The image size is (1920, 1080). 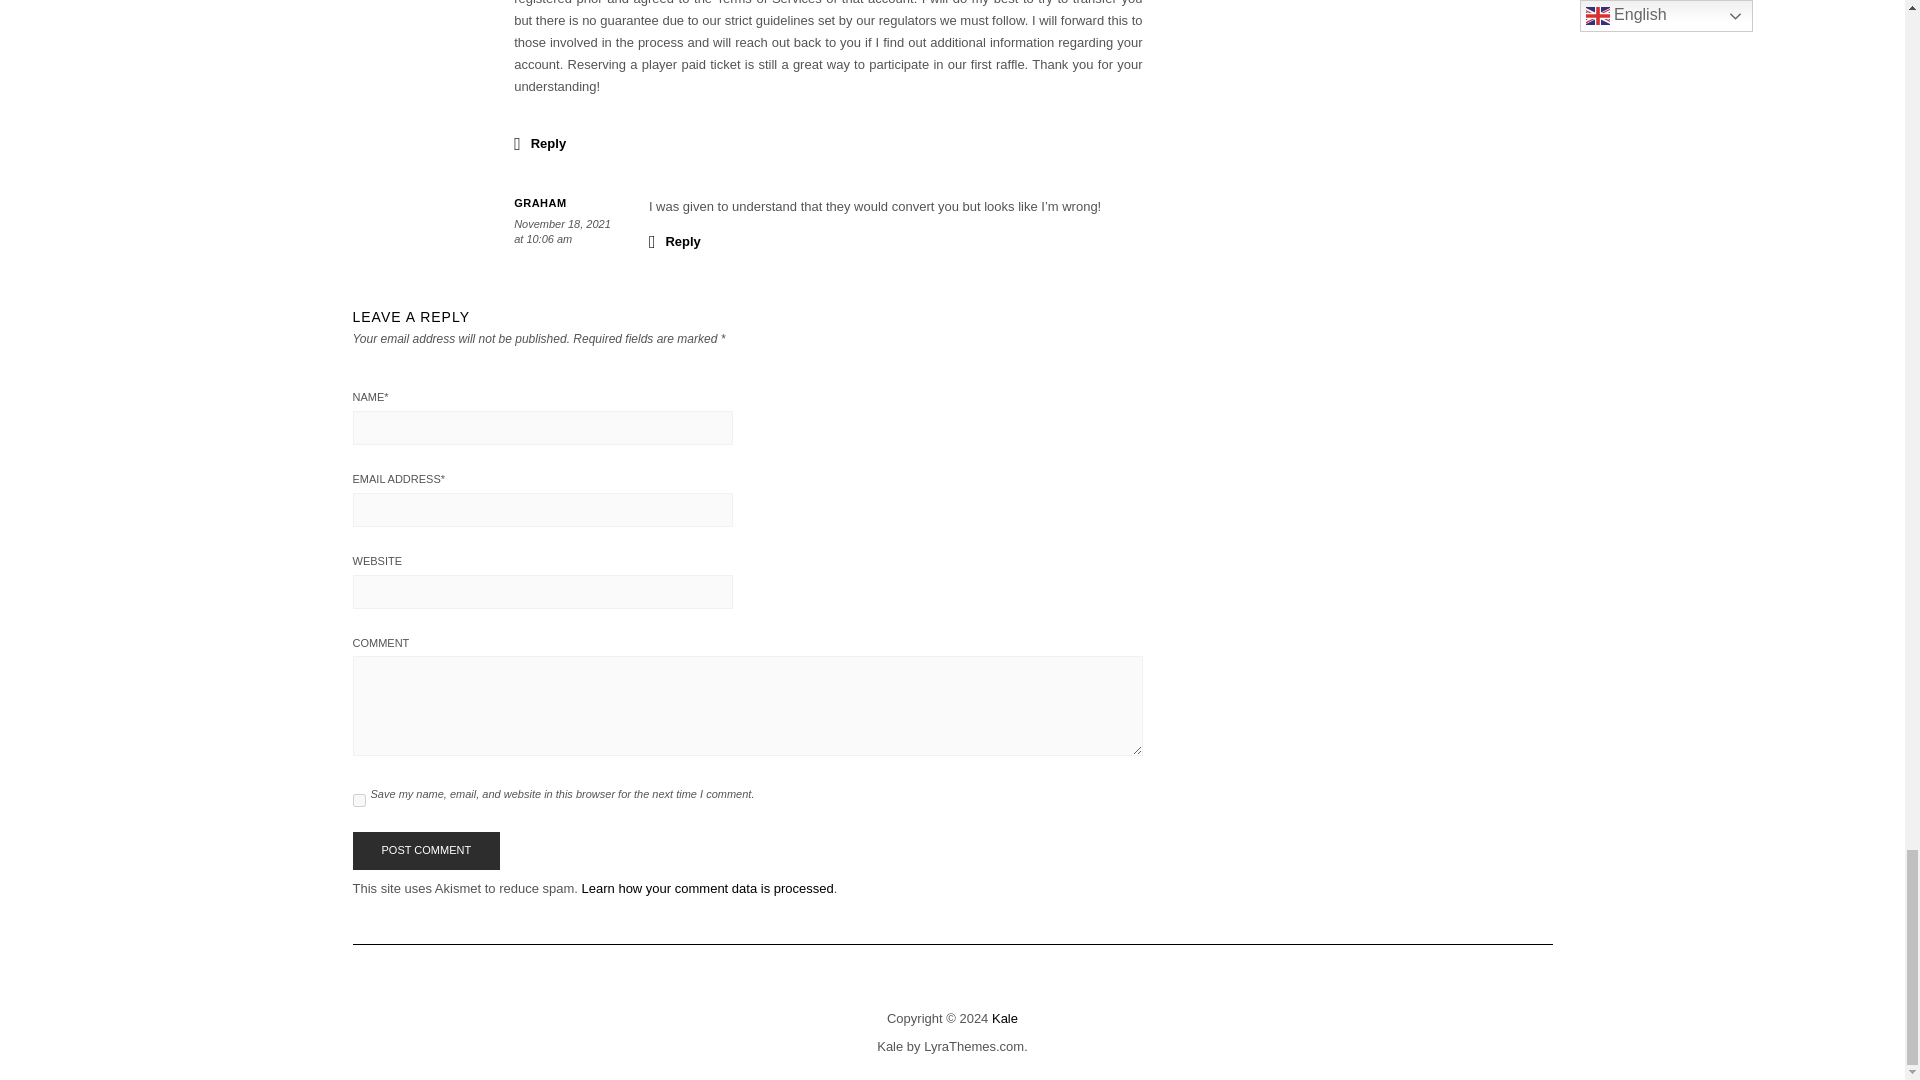 I want to click on Post Comment, so click(x=425, y=850).